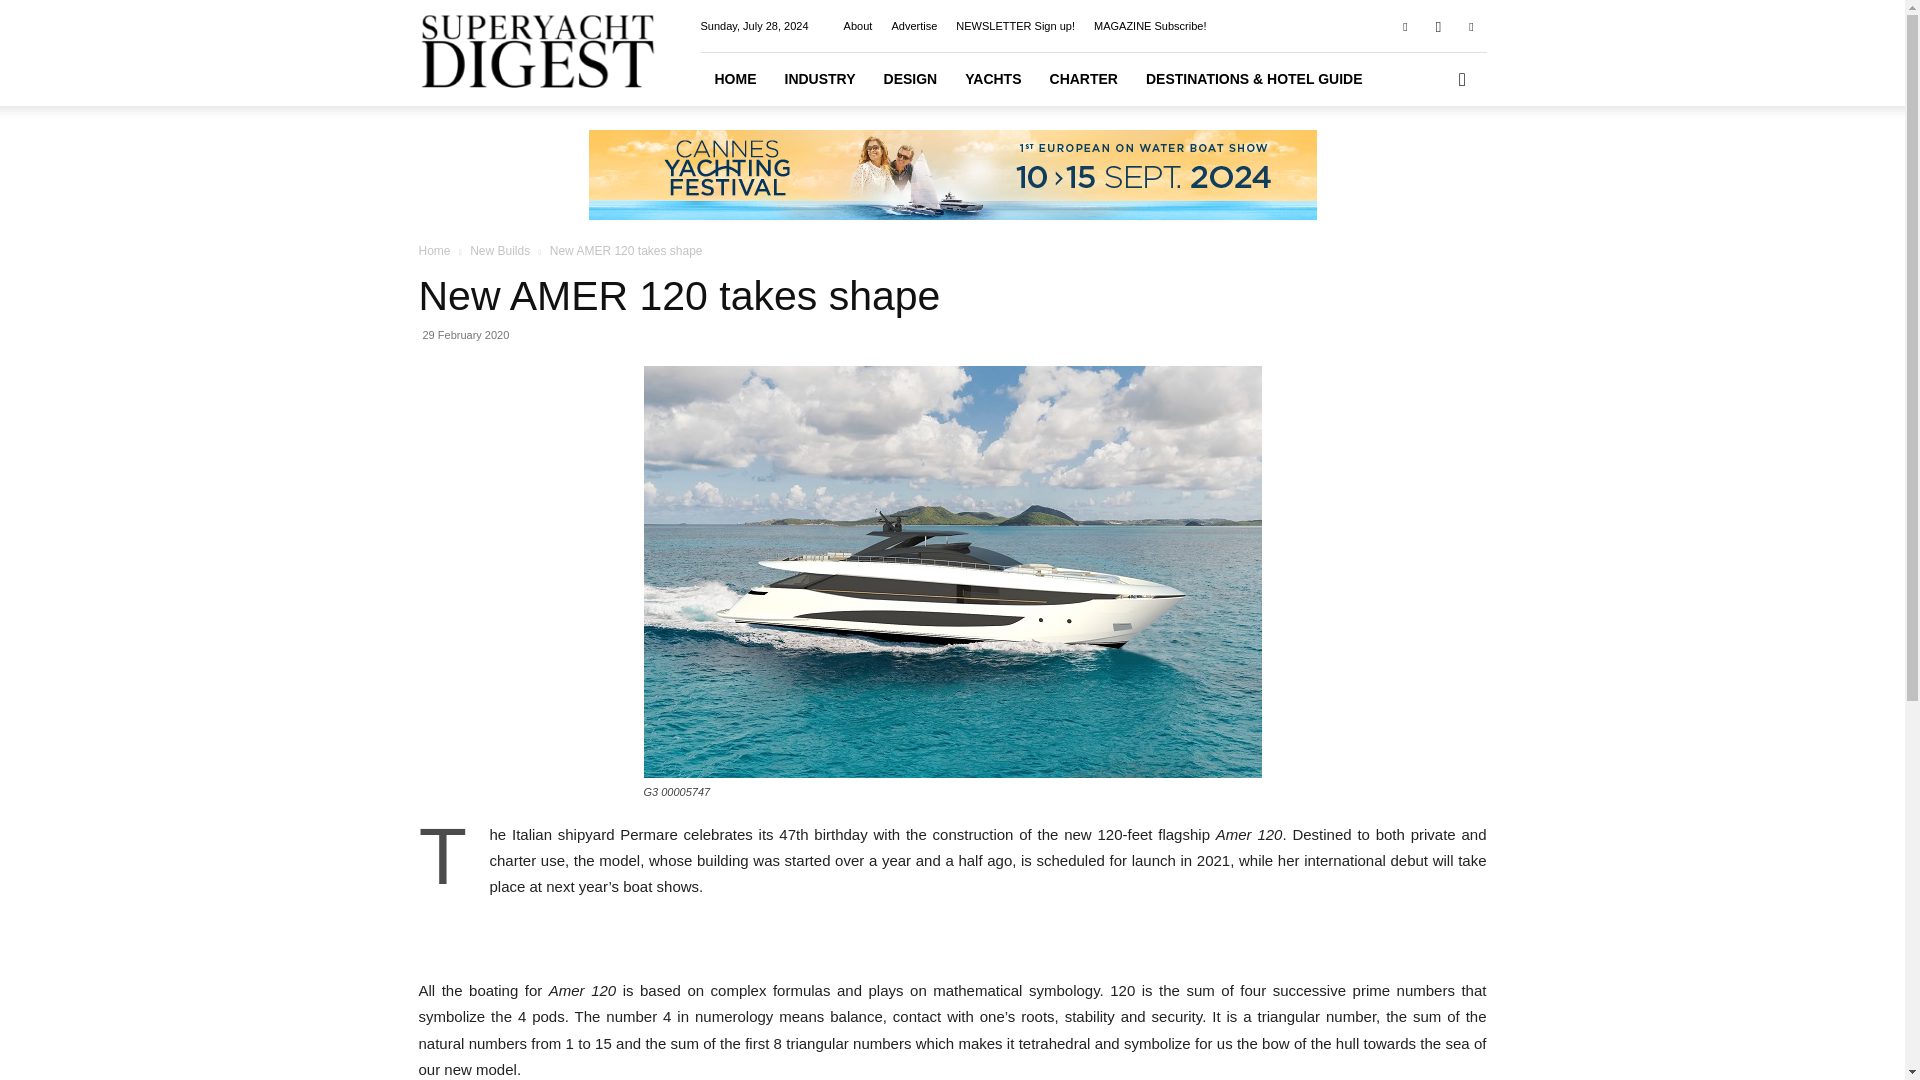 The image size is (1920, 1080). What do you see at coordinates (1084, 78) in the screenshot?
I see `CHARTER` at bounding box center [1084, 78].